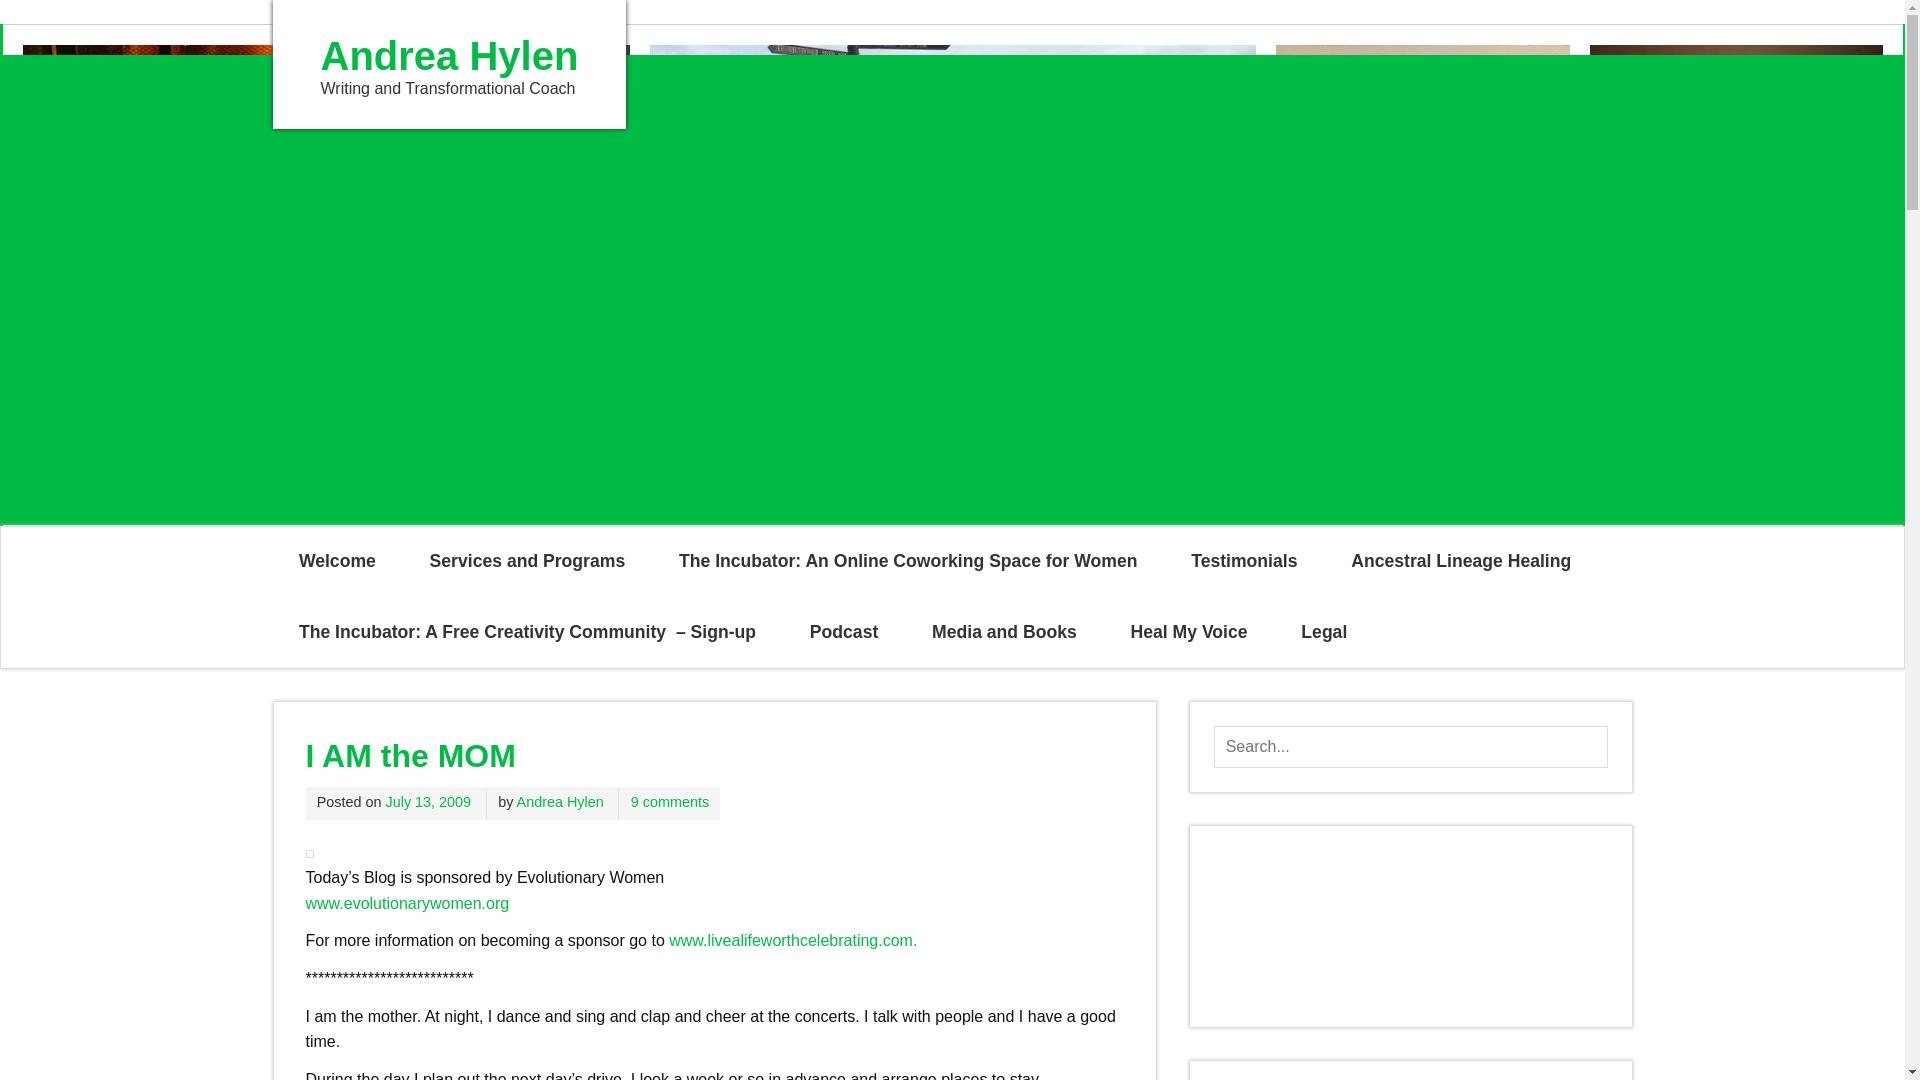 This screenshot has height=1080, width=1920. I want to click on Welcome, so click(336, 562).